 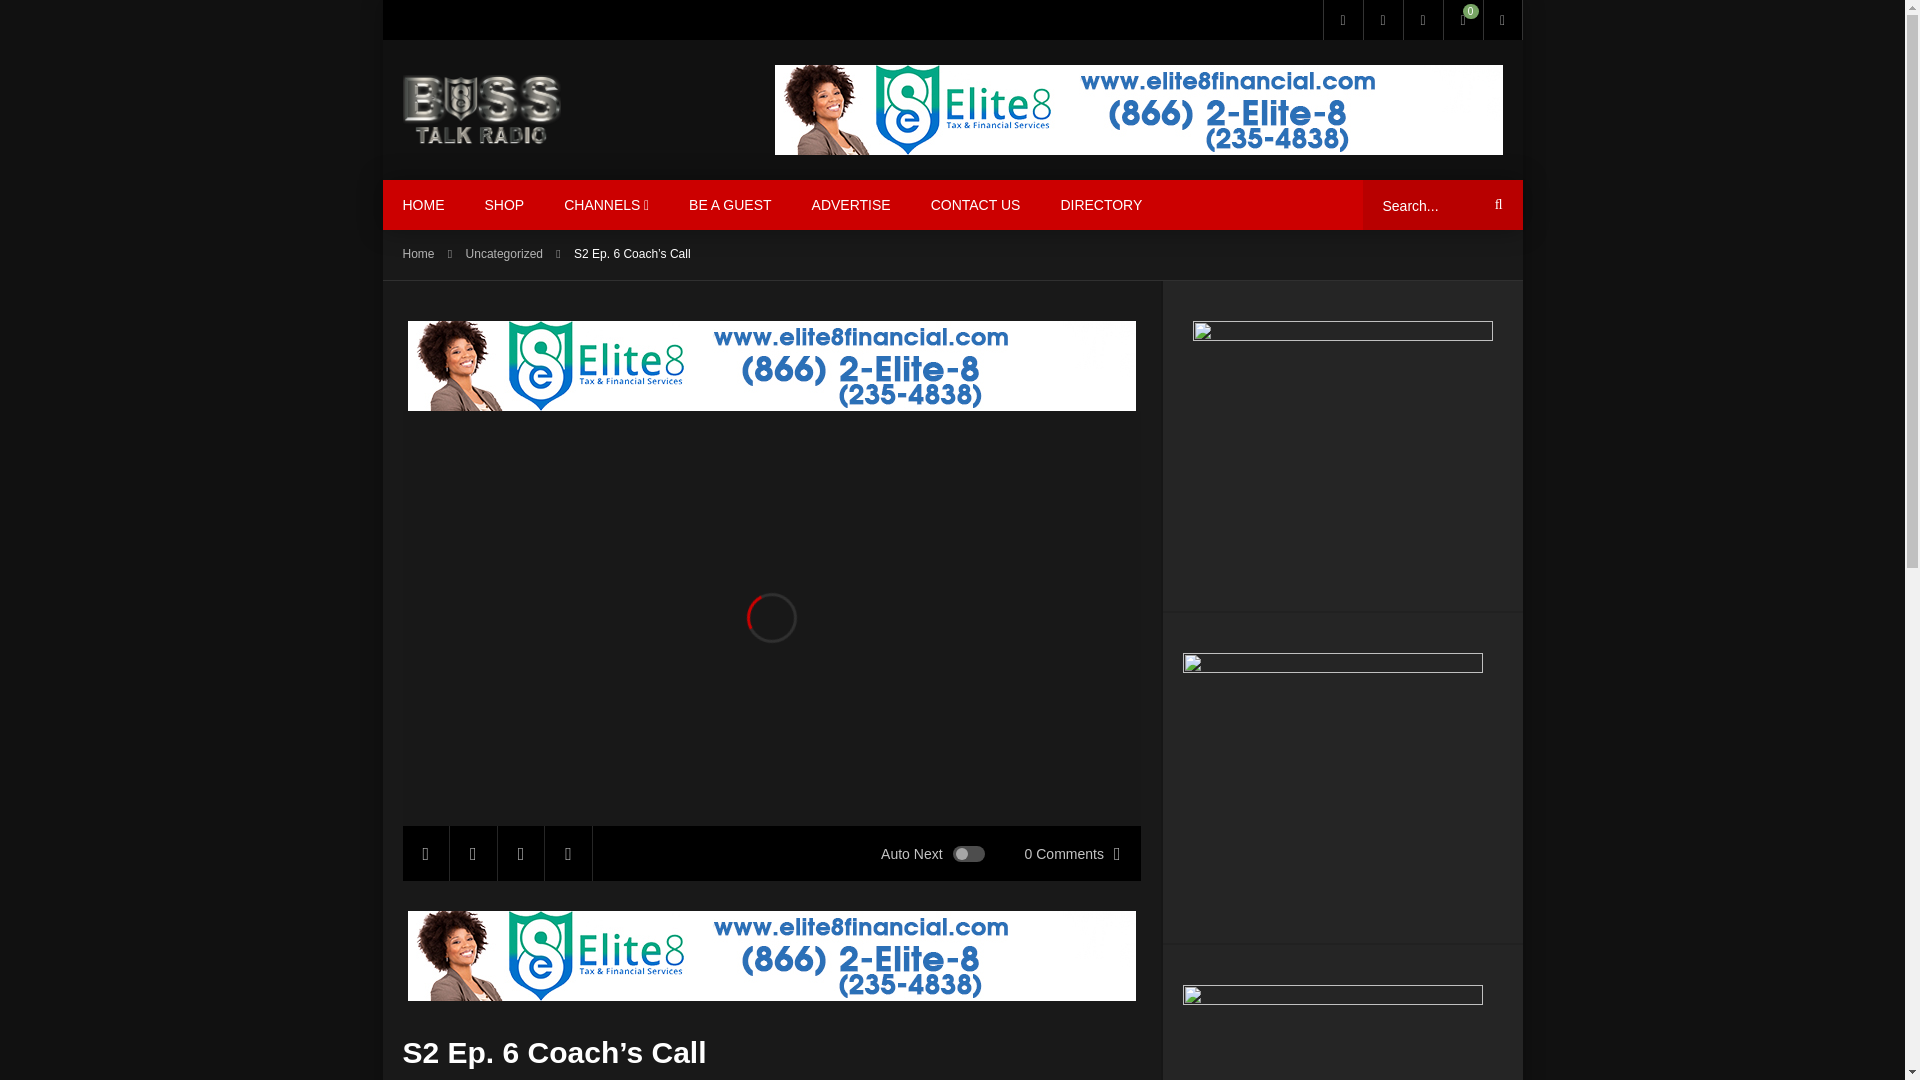 What do you see at coordinates (423, 205) in the screenshot?
I see `HOME` at bounding box center [423, 205].